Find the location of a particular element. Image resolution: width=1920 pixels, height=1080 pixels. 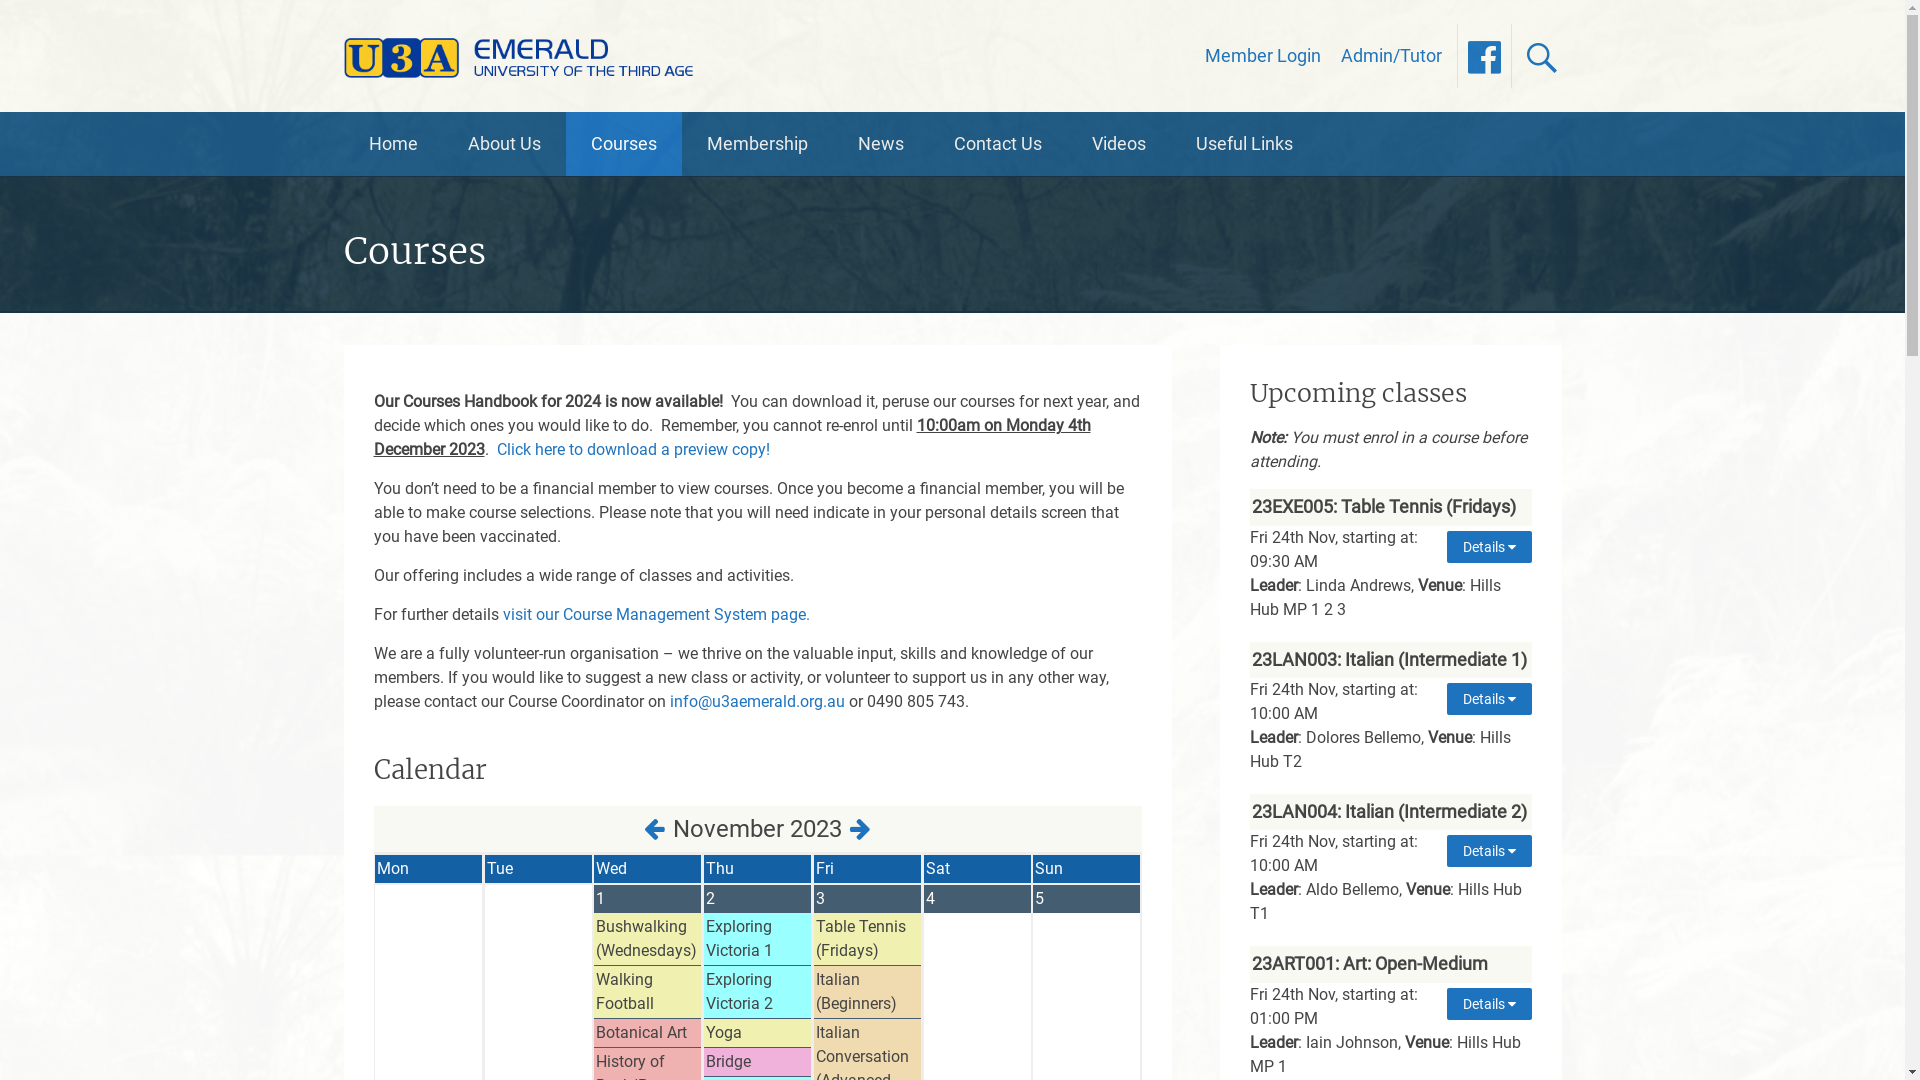

Courses is located at coordinates (624, 144).